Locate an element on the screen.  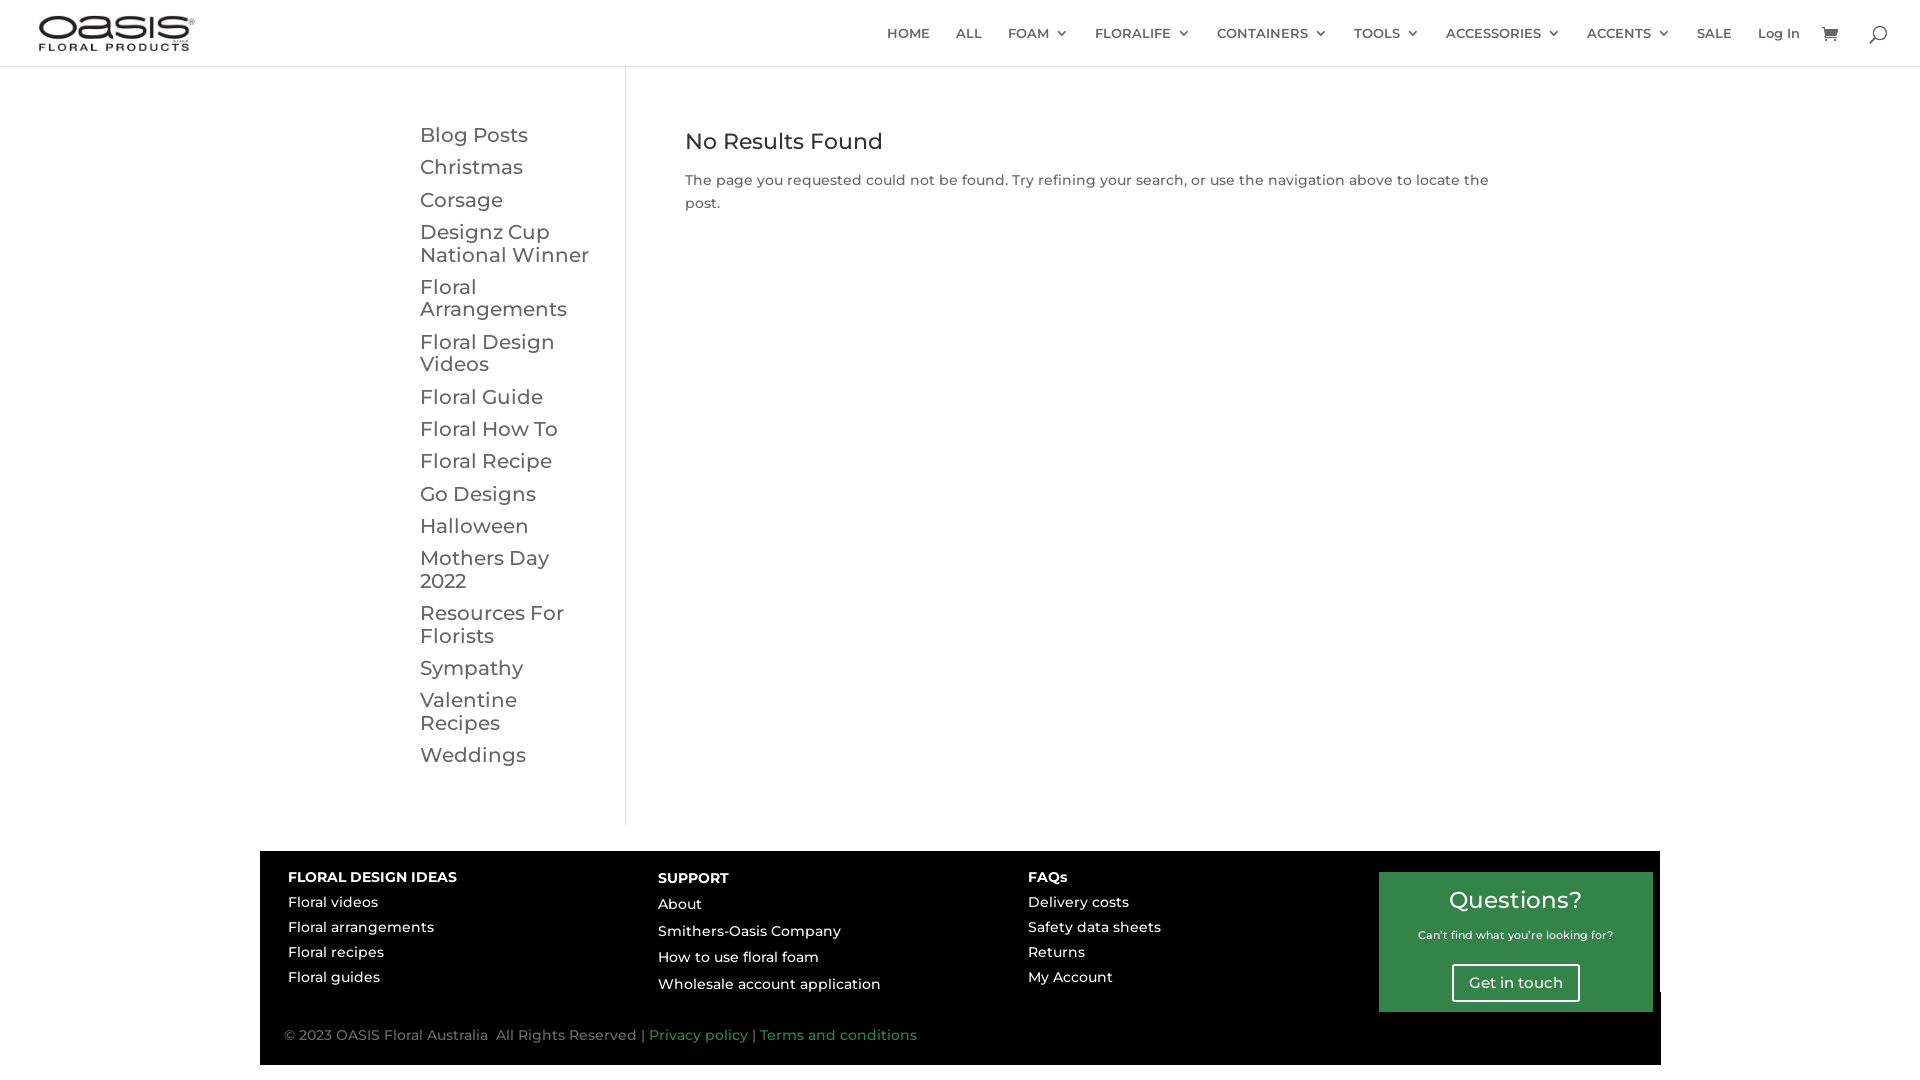
Go Designs is located at coordinates (478, 494).